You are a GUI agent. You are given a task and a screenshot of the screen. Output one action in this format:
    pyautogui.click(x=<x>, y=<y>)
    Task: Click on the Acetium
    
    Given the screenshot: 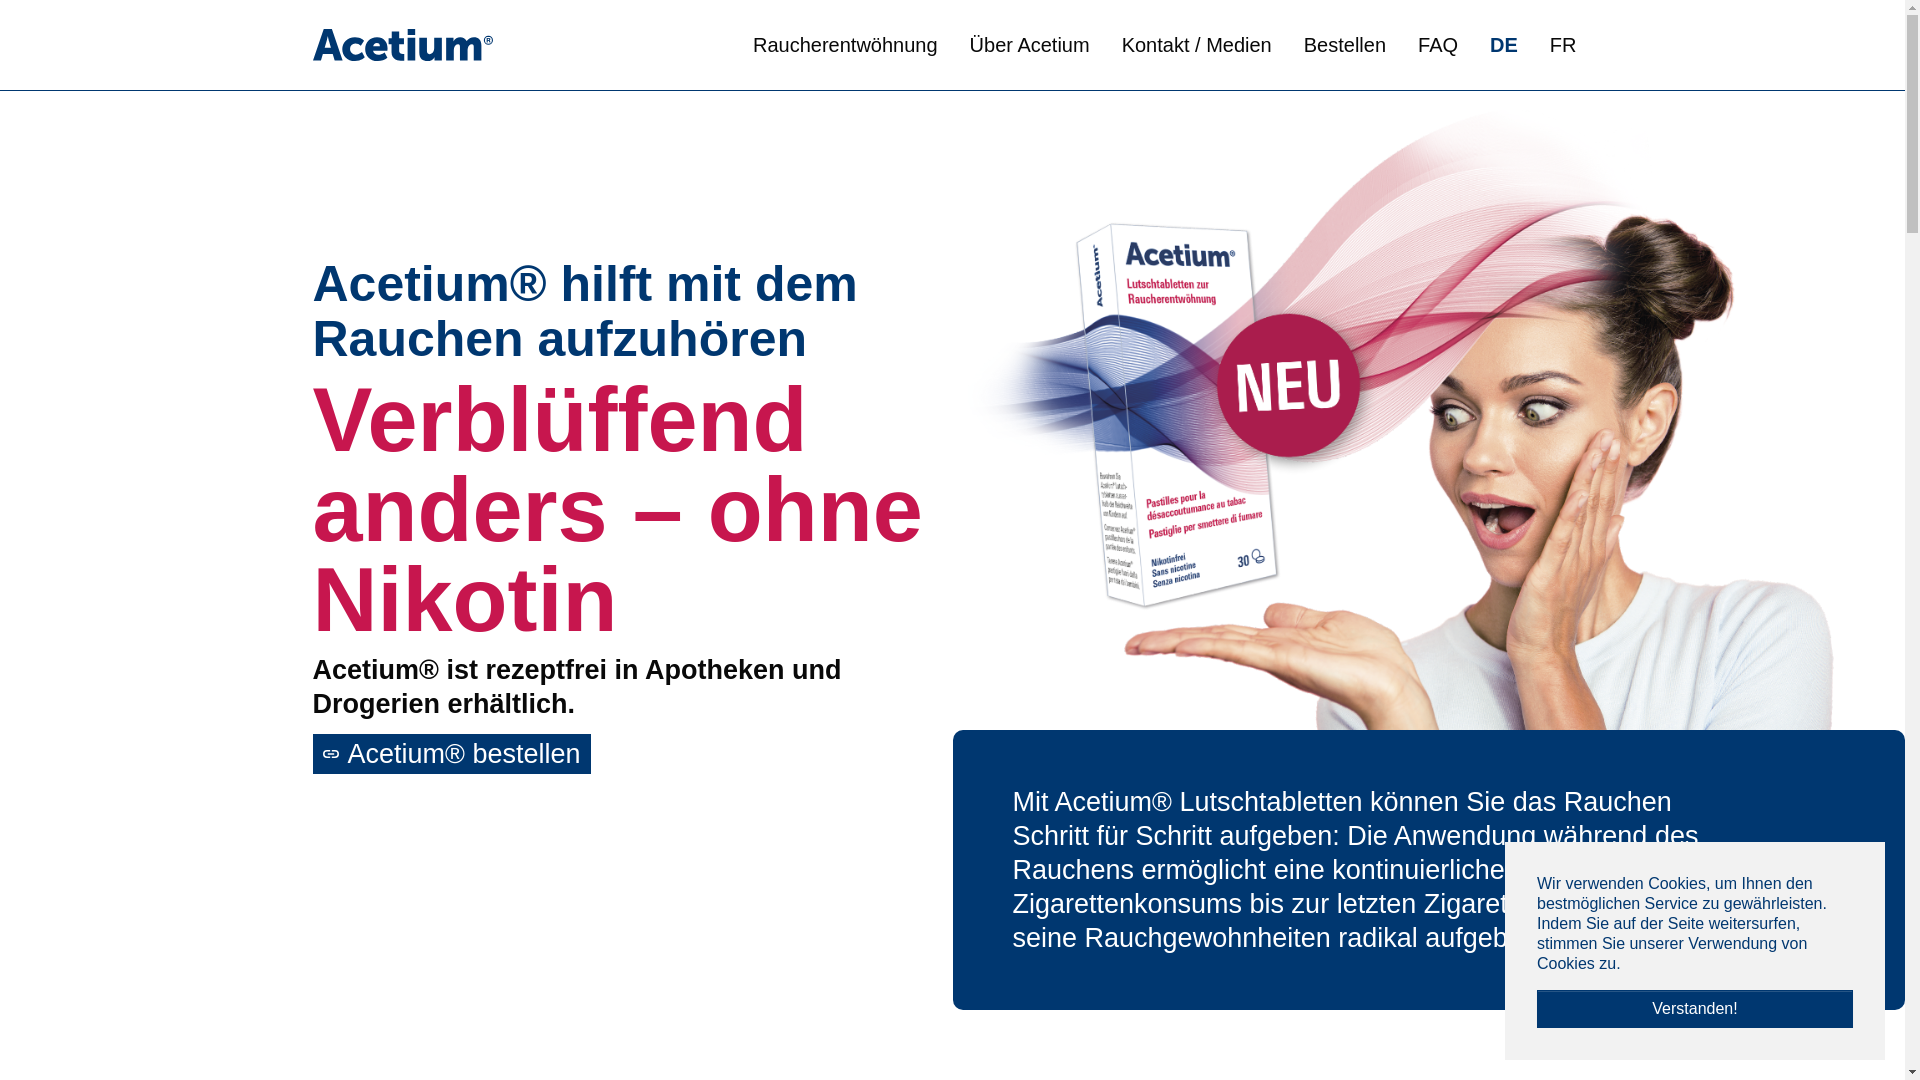 What is the action you would take?
    pyautogui.click(x=402, y=45)
    